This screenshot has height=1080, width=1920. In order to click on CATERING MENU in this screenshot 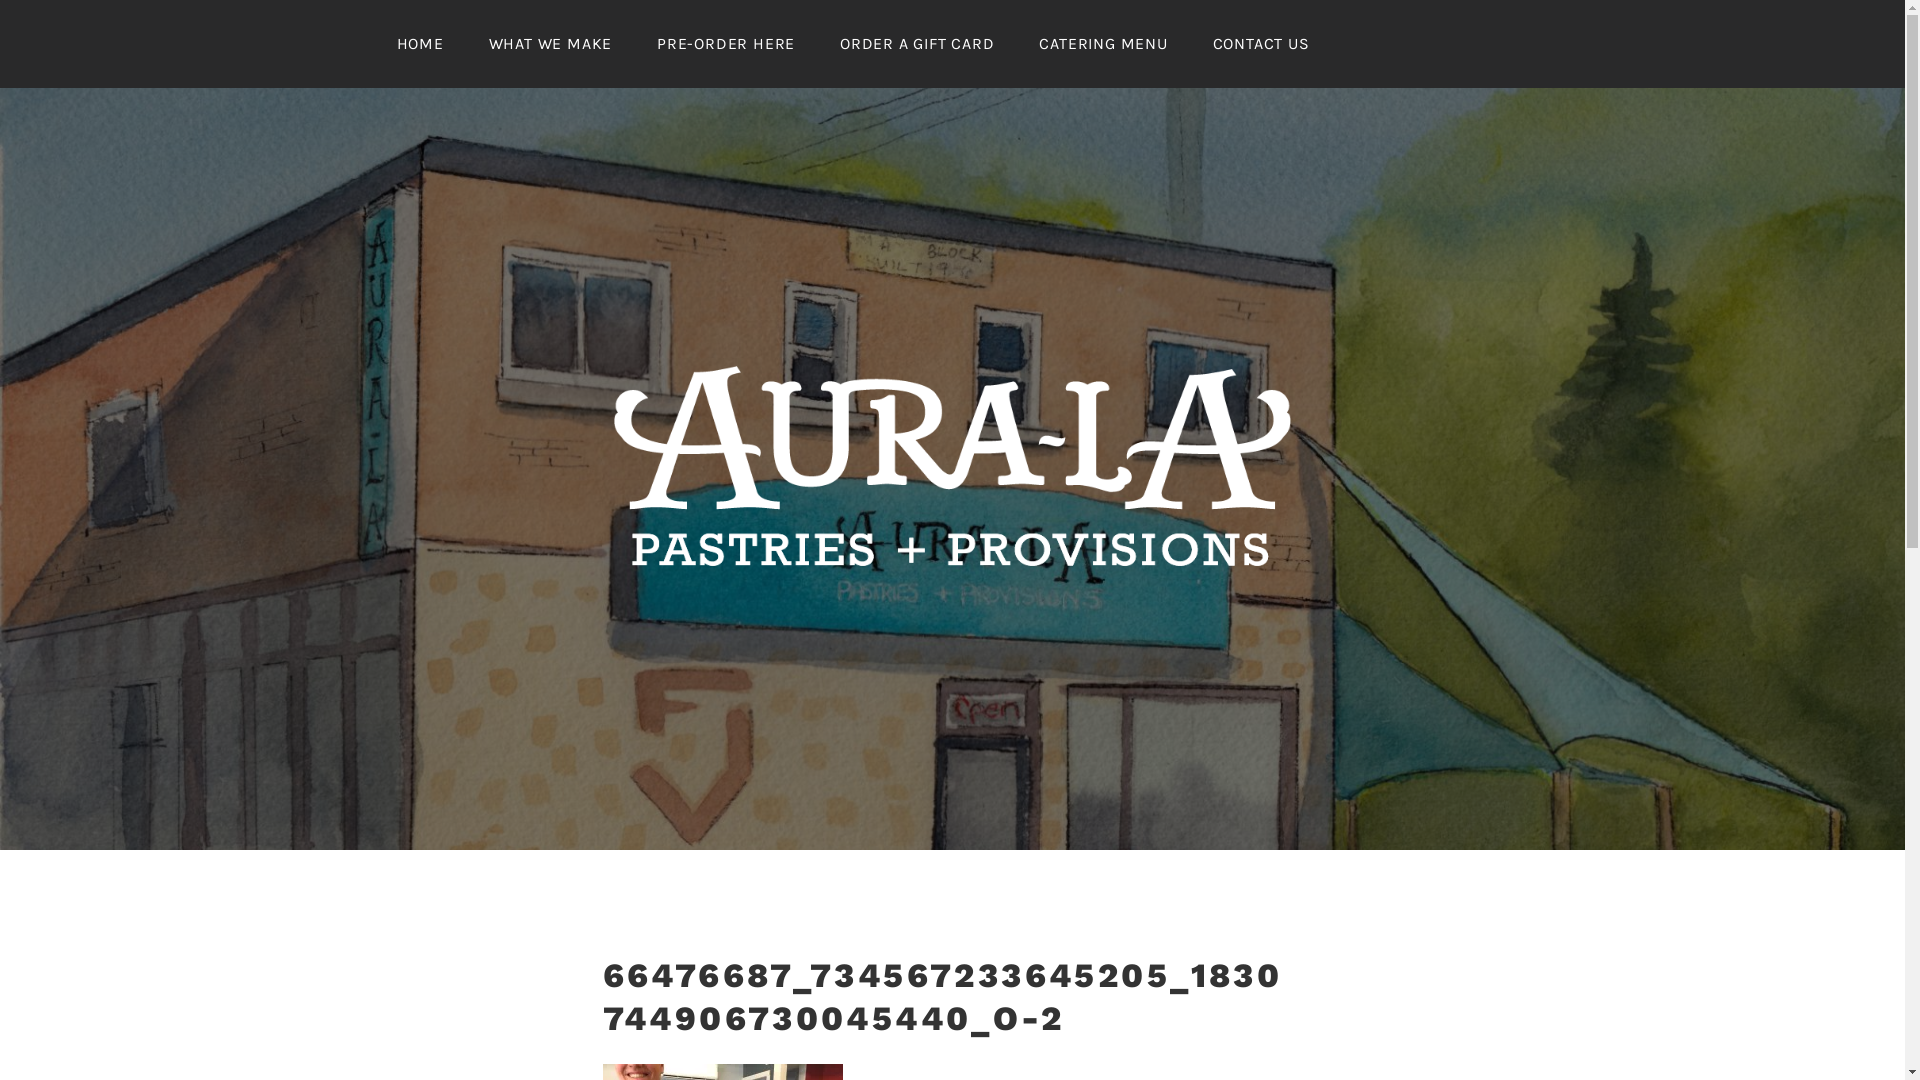, I will do `click(1103, 44)`.